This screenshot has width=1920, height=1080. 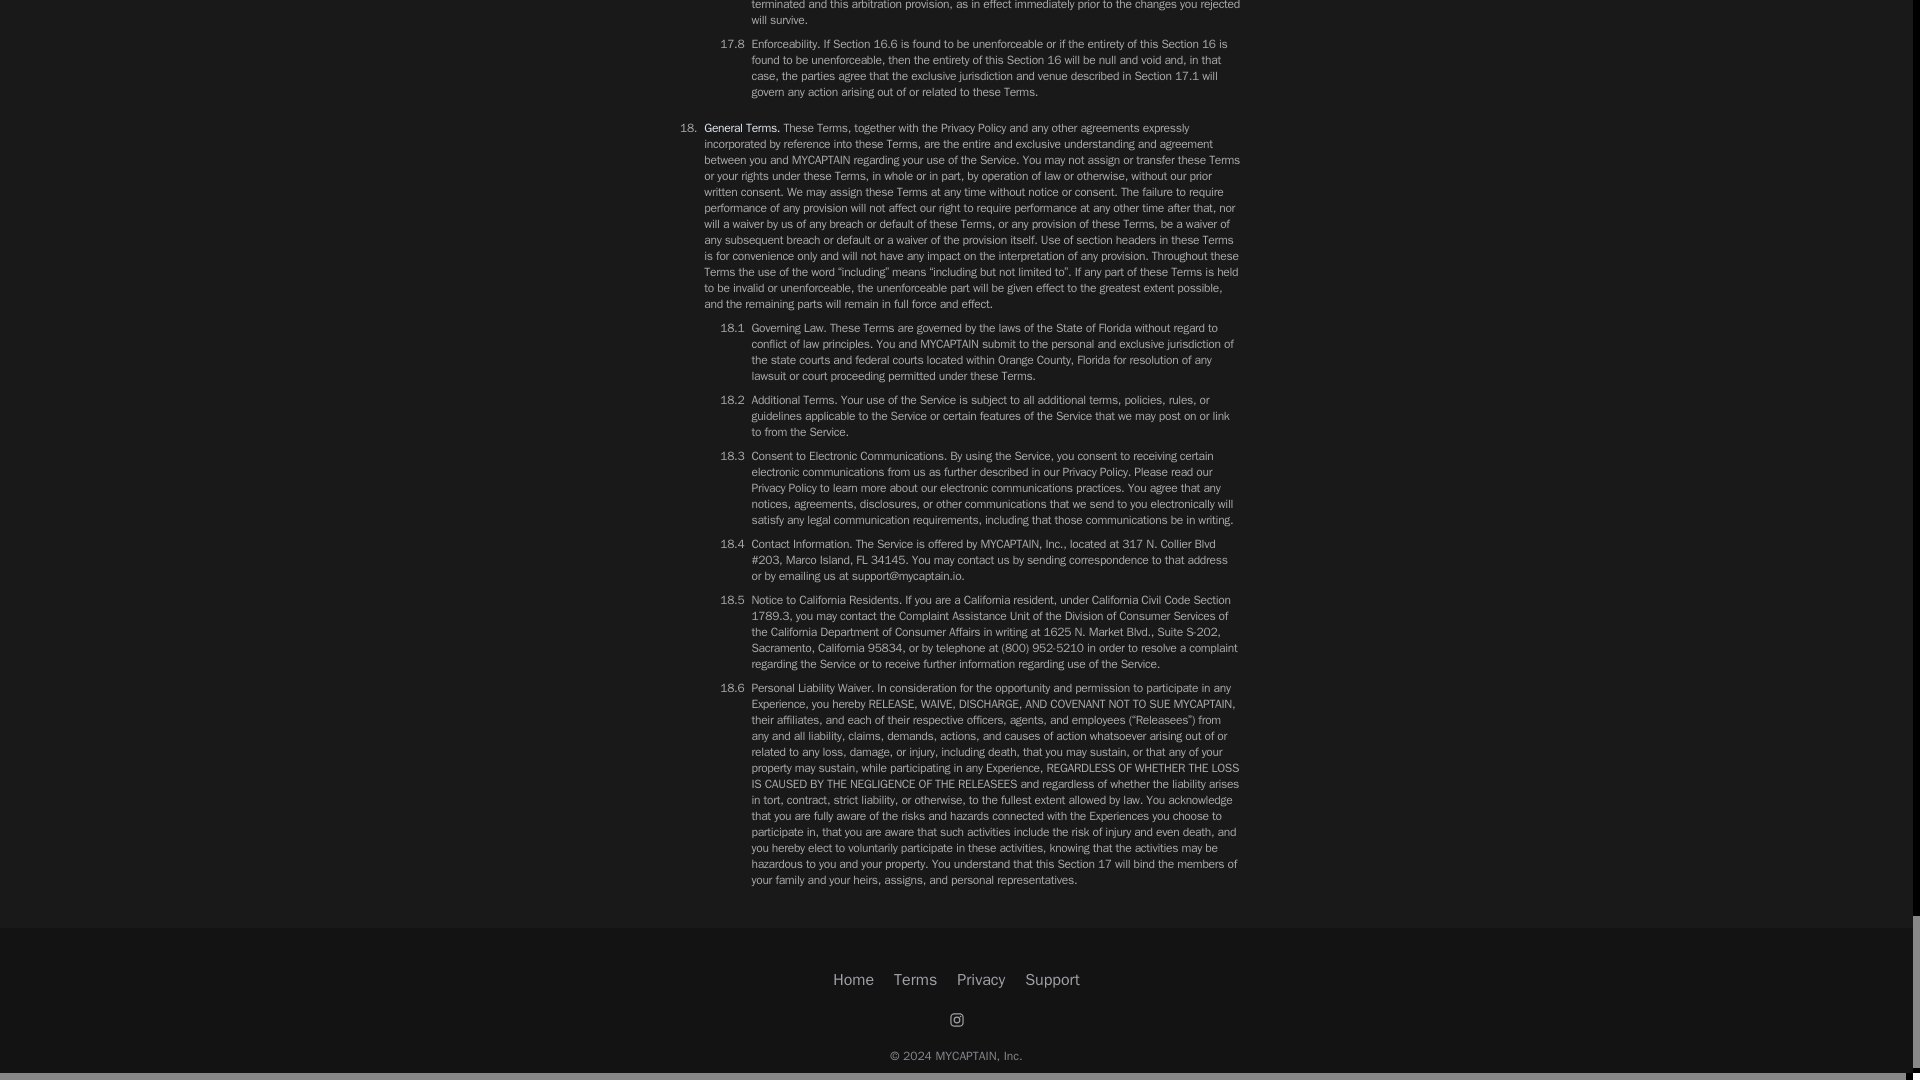 I want to click on Support, so click(x=1052, y=980).